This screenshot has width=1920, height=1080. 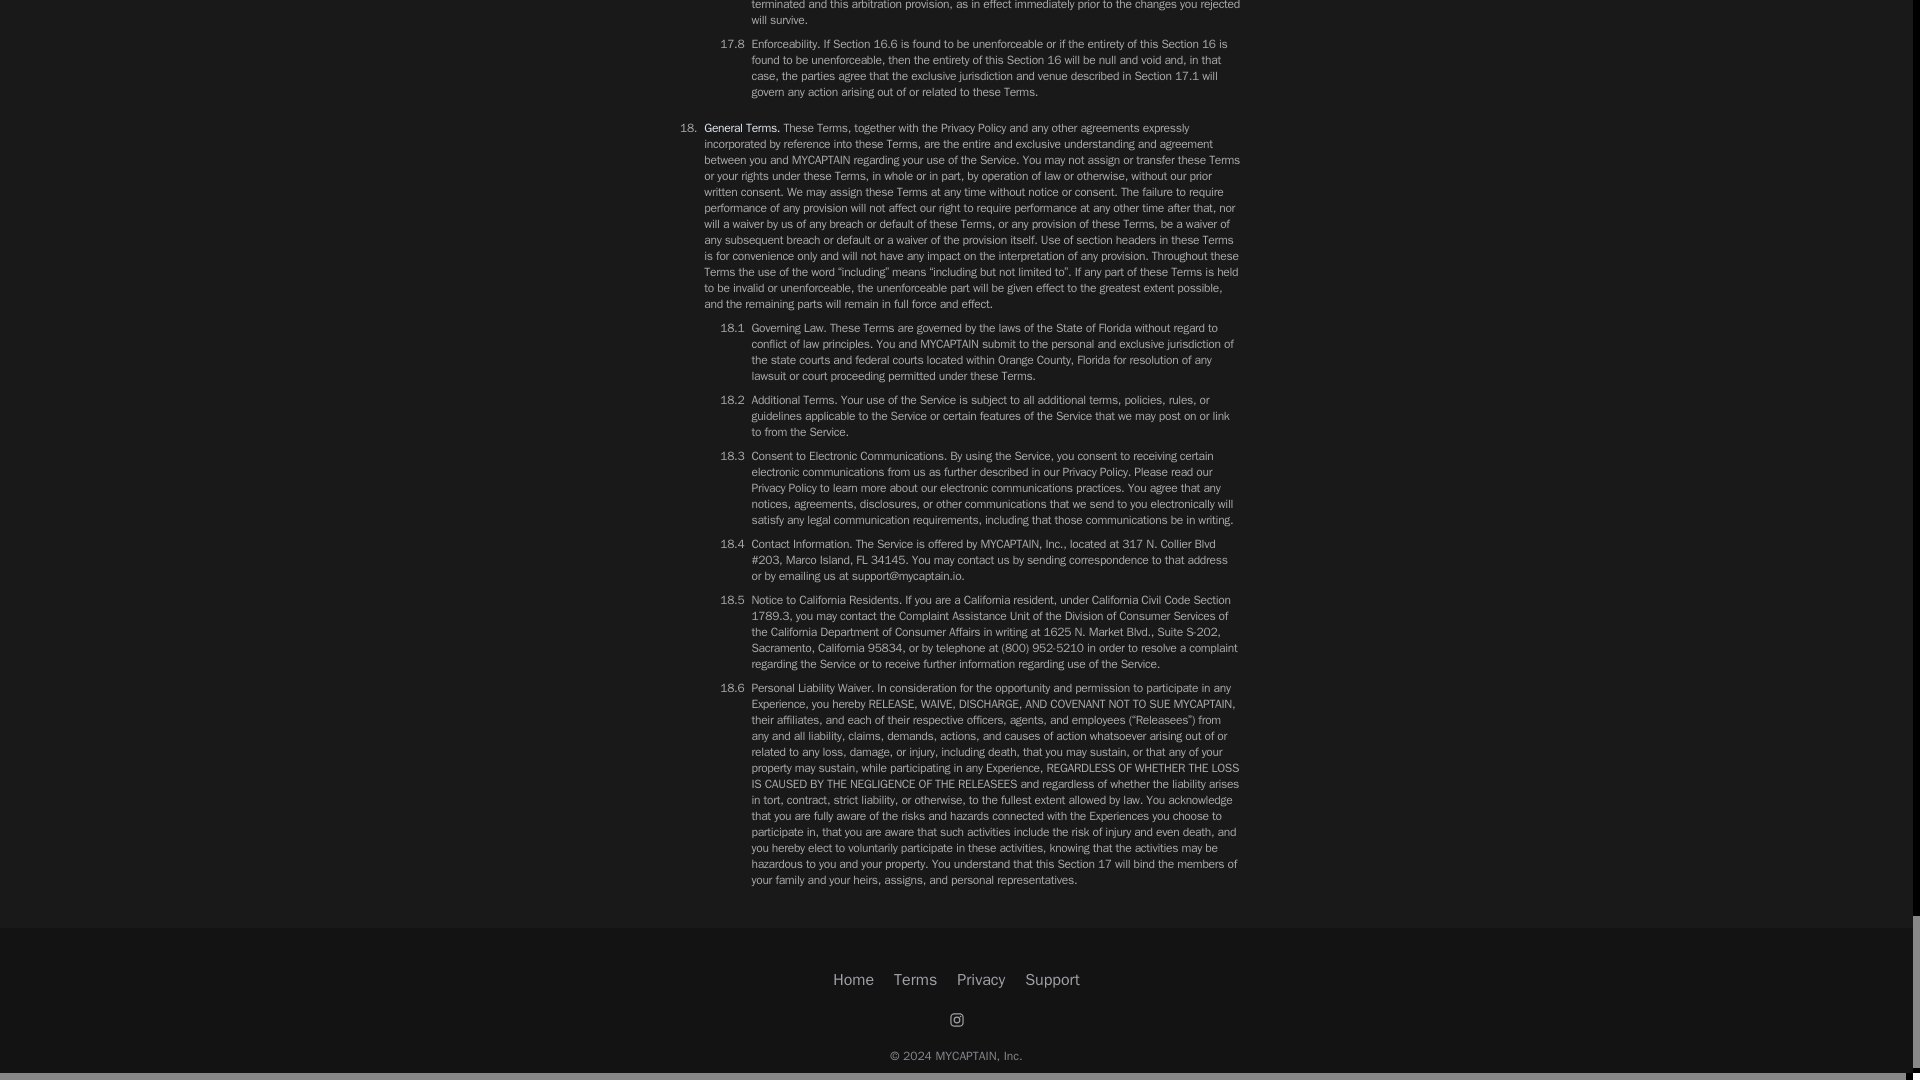 I want to click on Support, so click(x=1052, y=980).